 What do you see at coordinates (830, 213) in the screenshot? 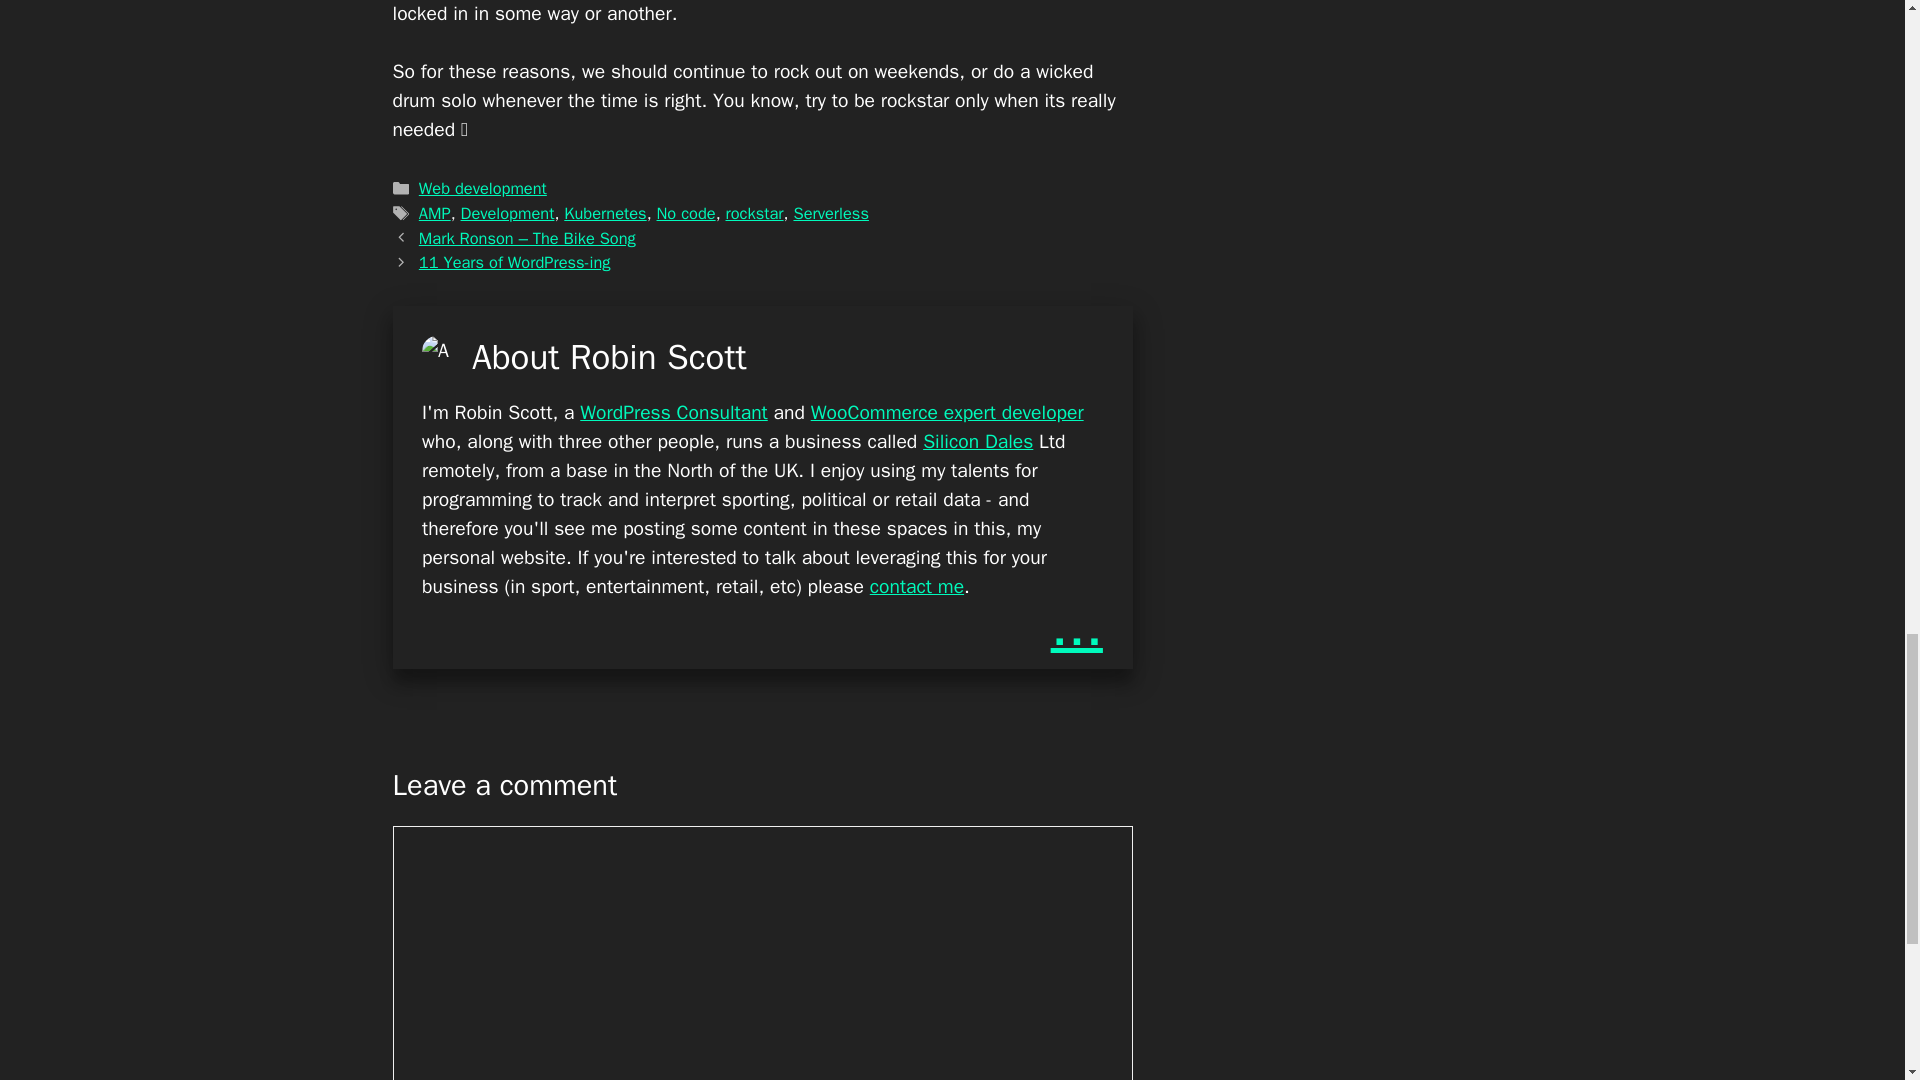
I see `Serverless` at bounding box center [830, 213].